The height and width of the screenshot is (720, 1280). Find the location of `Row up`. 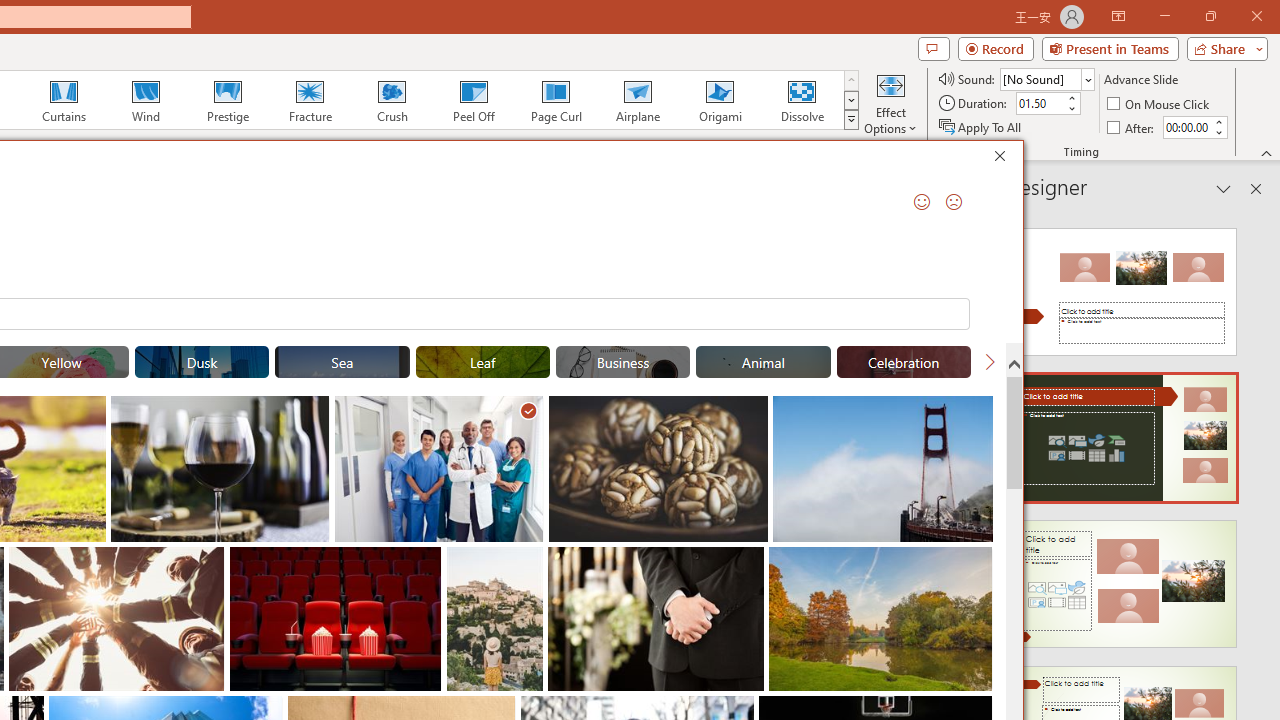

Row up is located at coordinates (850, 80).